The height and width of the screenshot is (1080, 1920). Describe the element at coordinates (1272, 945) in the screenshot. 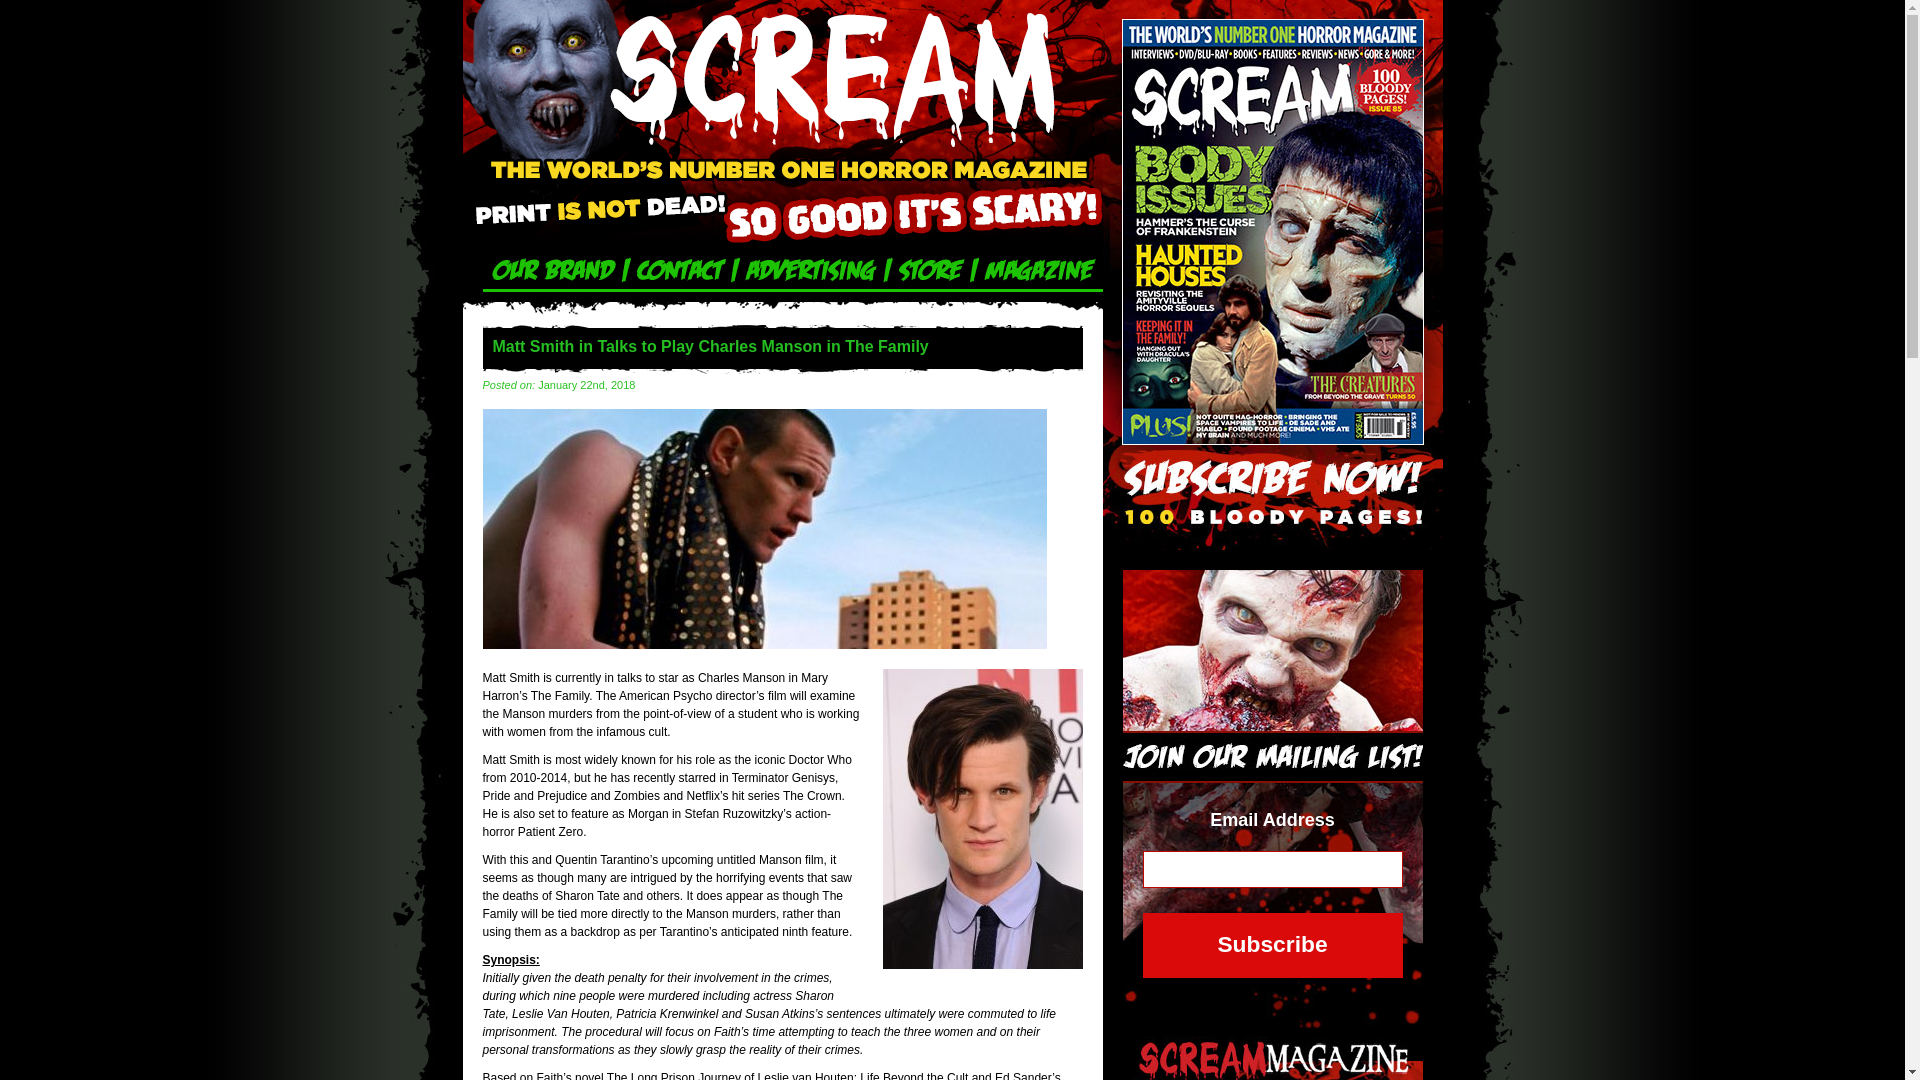

I see `Subscribe` at that location.